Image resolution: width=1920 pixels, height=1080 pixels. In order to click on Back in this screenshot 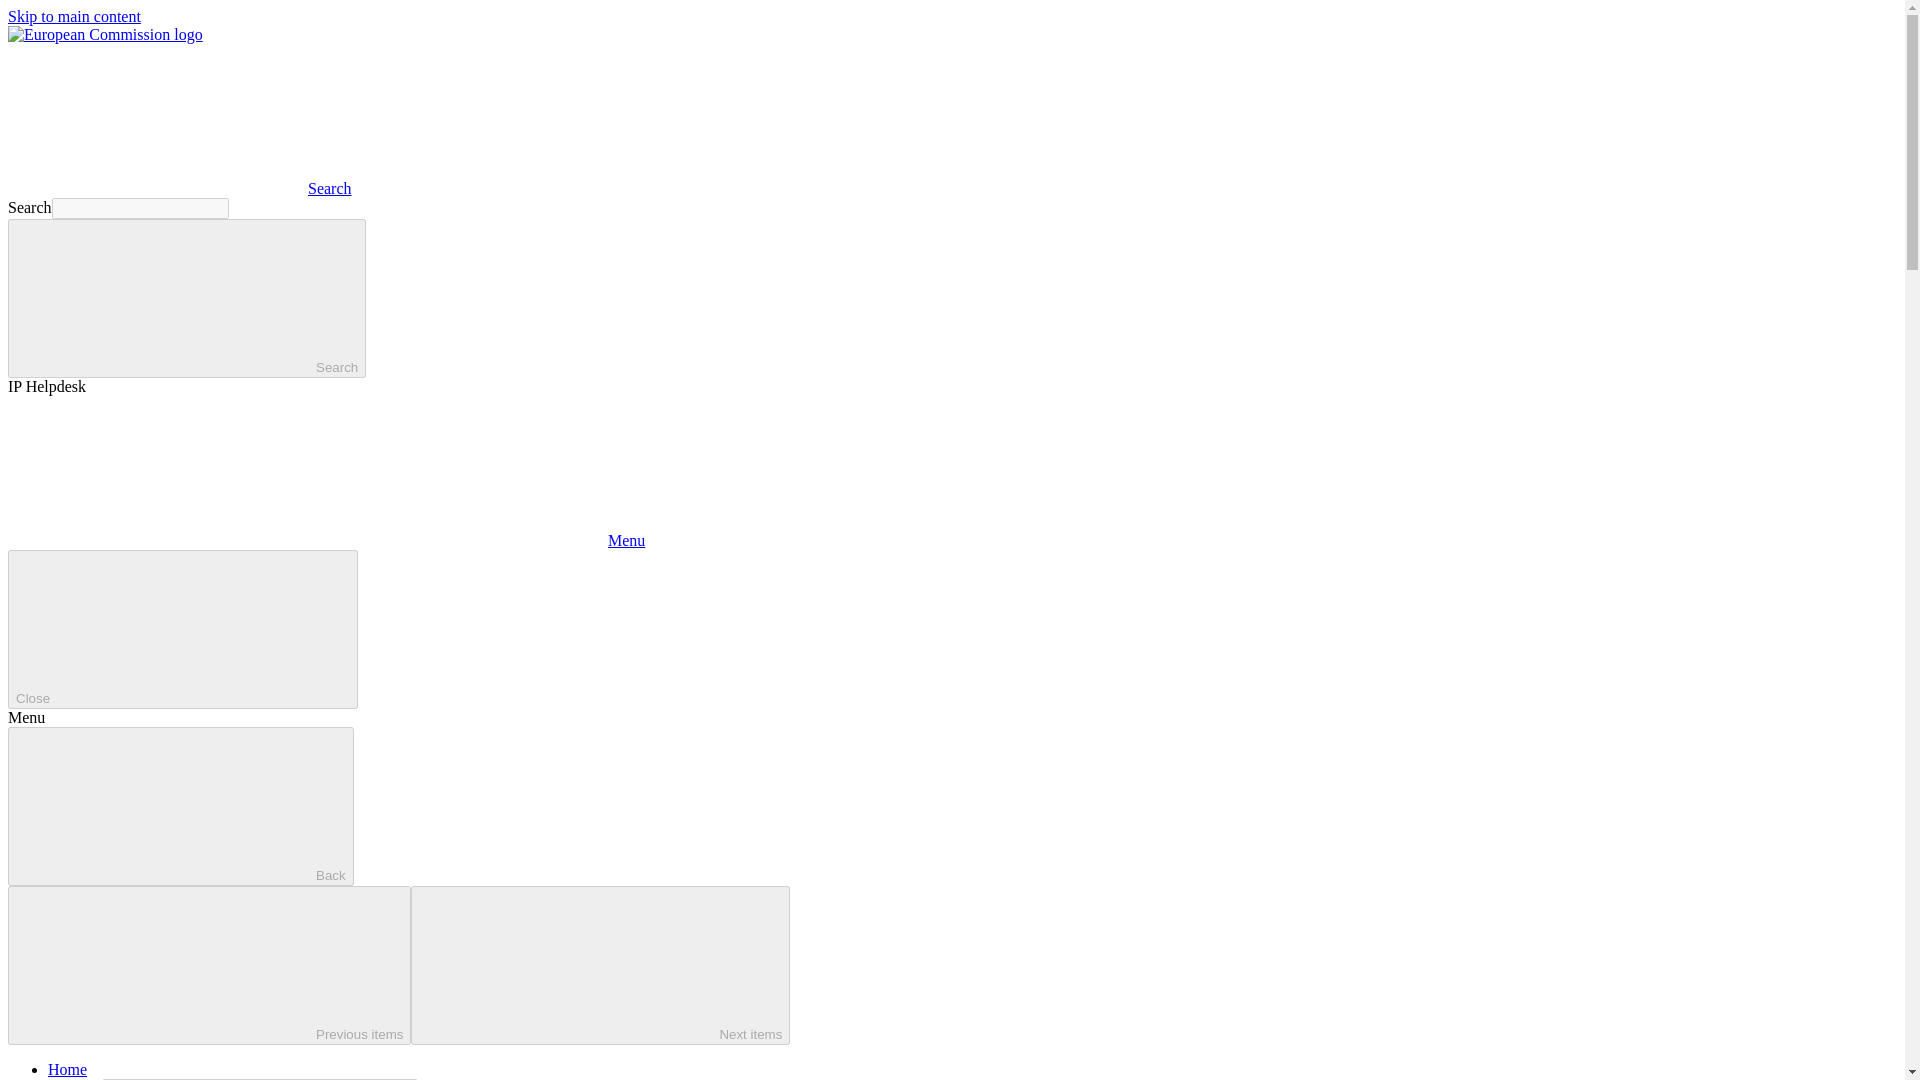, I will do `click(180, 806)`.